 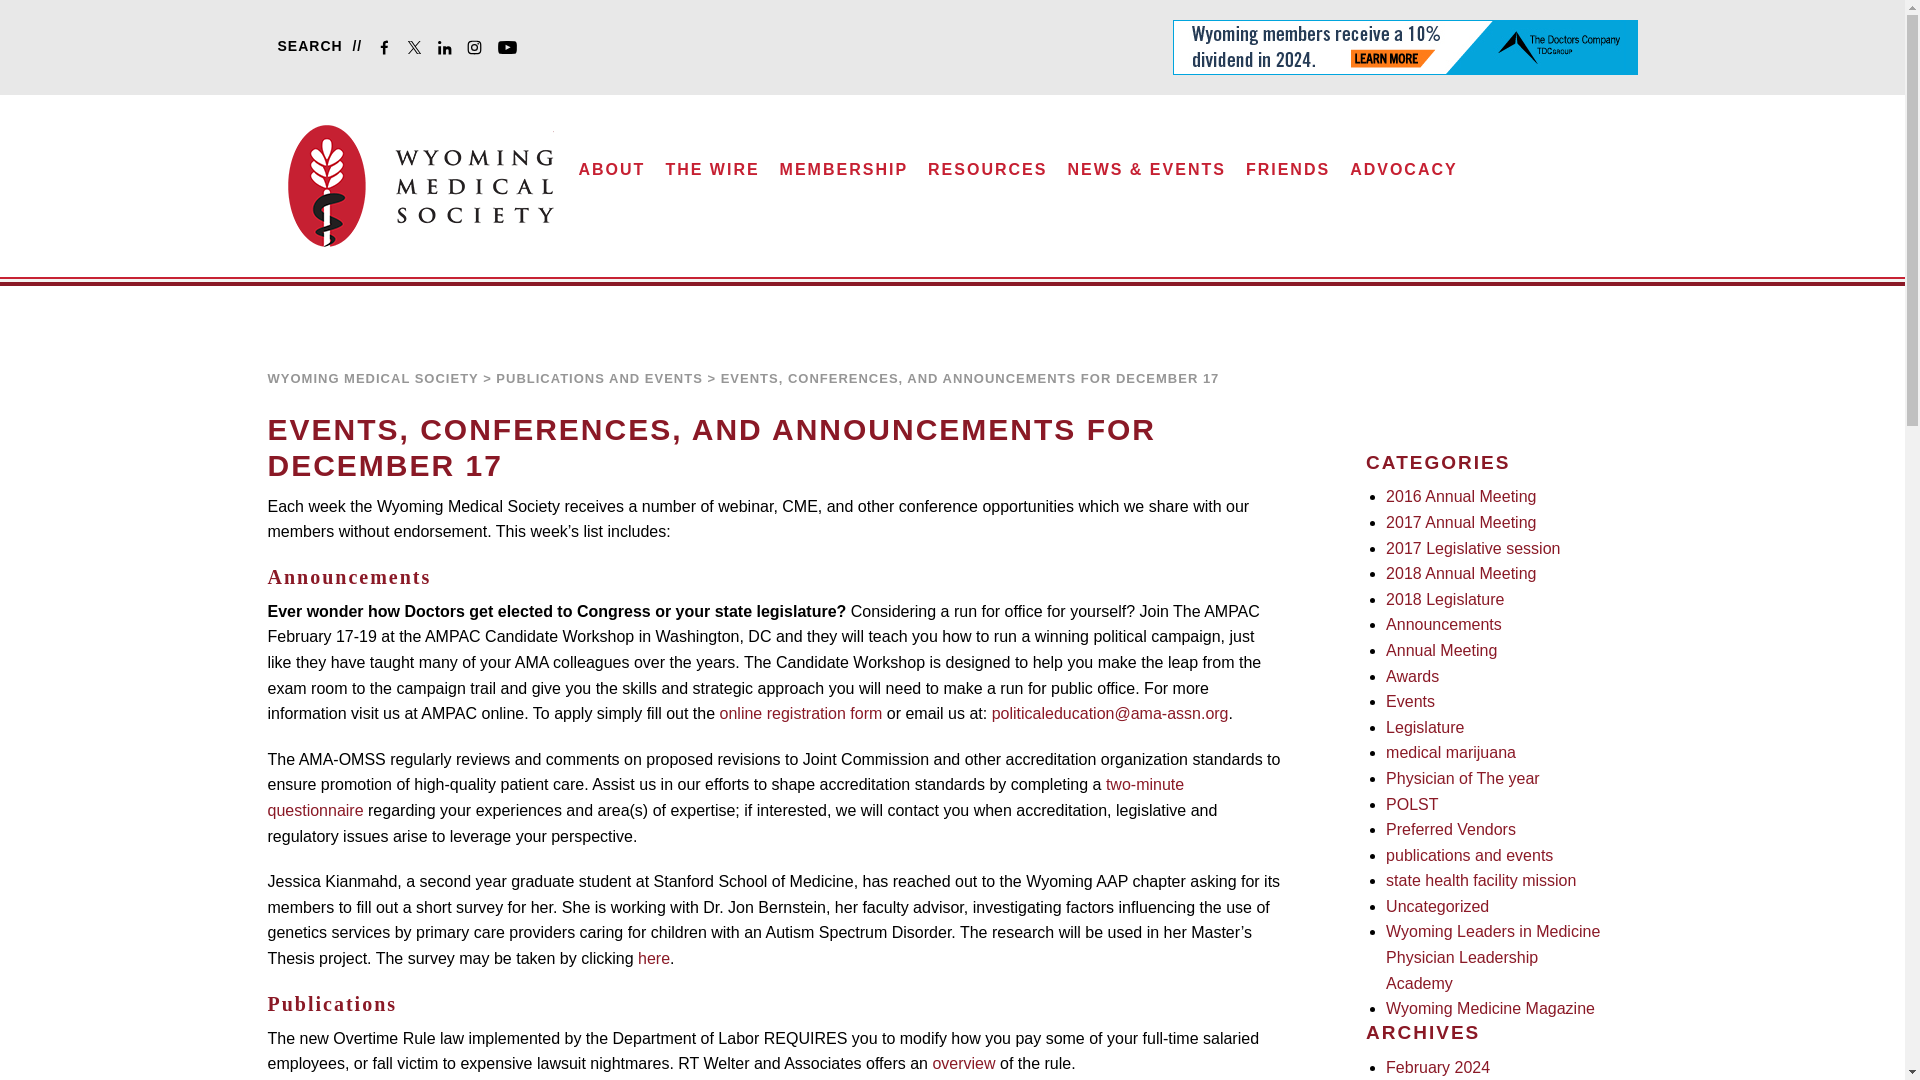 I want to click on SEARCH, so click(x=315, y=46).